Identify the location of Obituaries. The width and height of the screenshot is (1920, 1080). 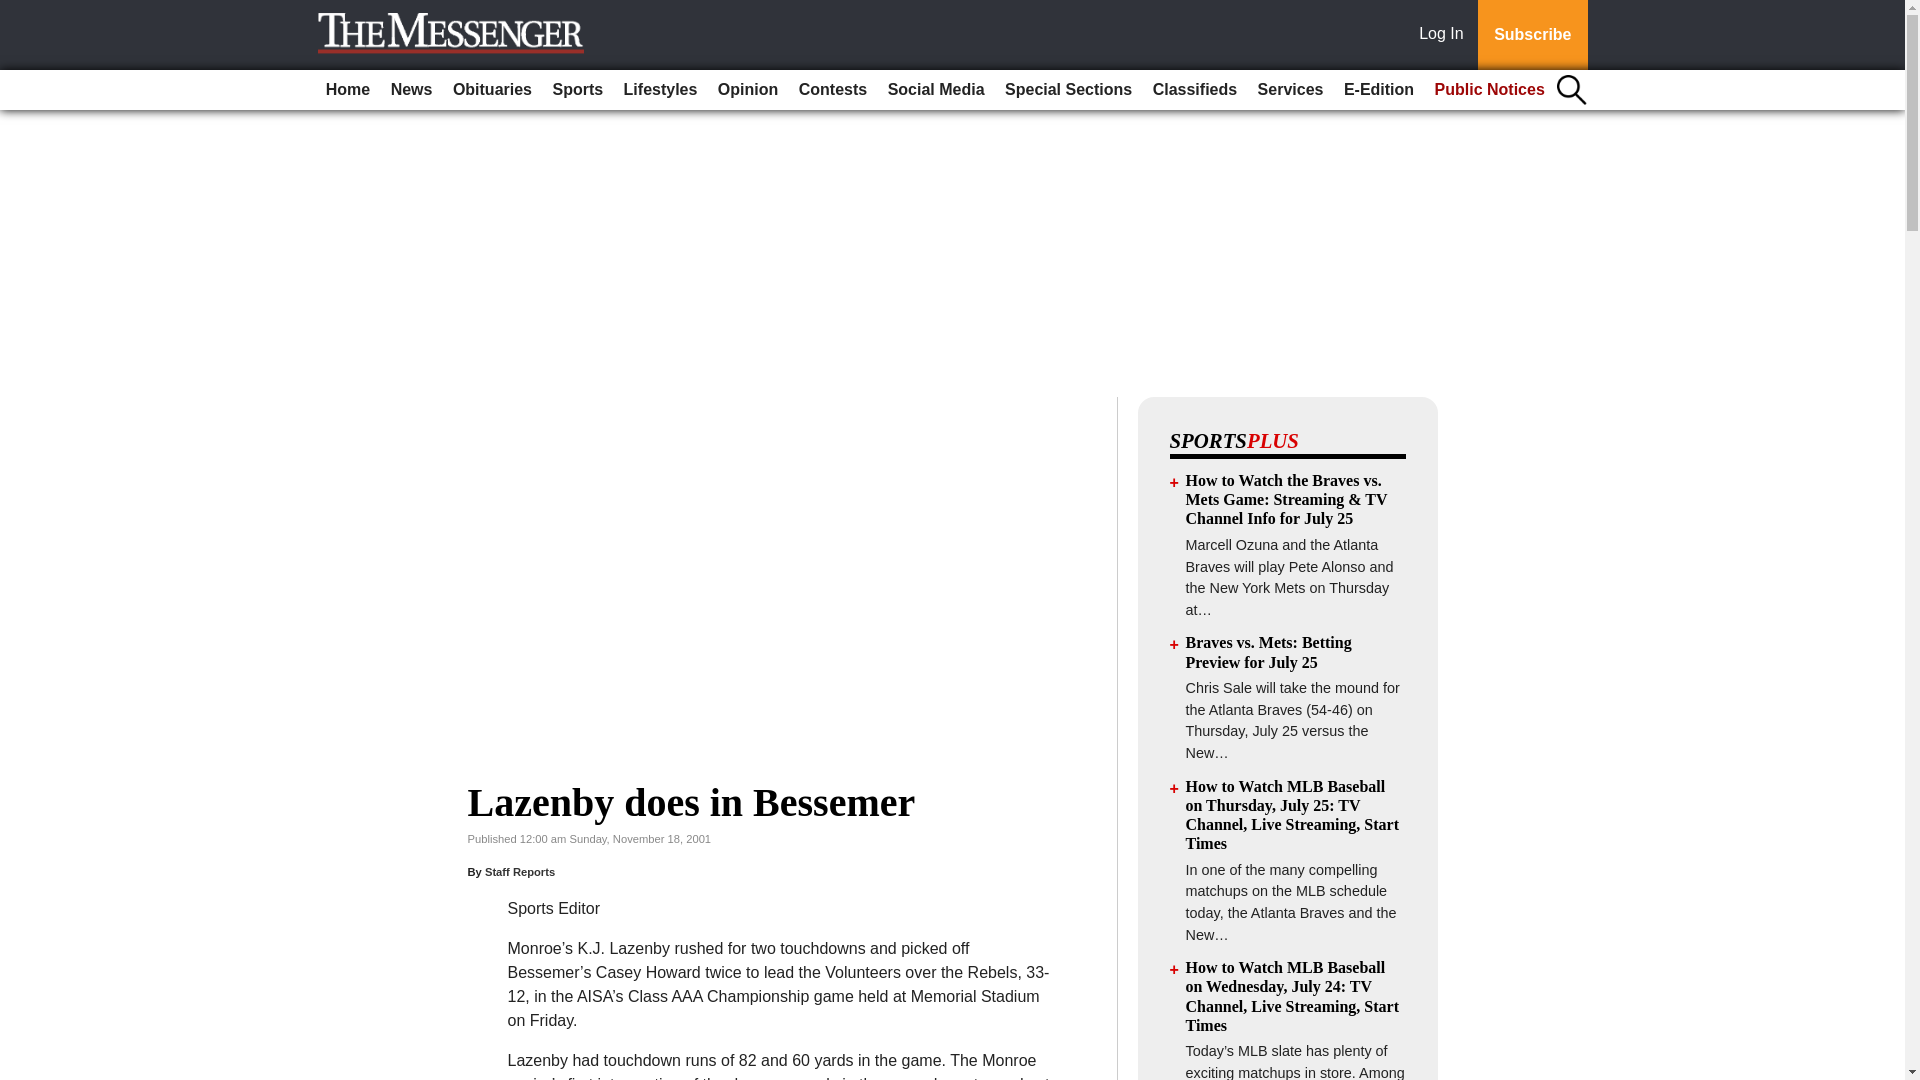
(492, 90).